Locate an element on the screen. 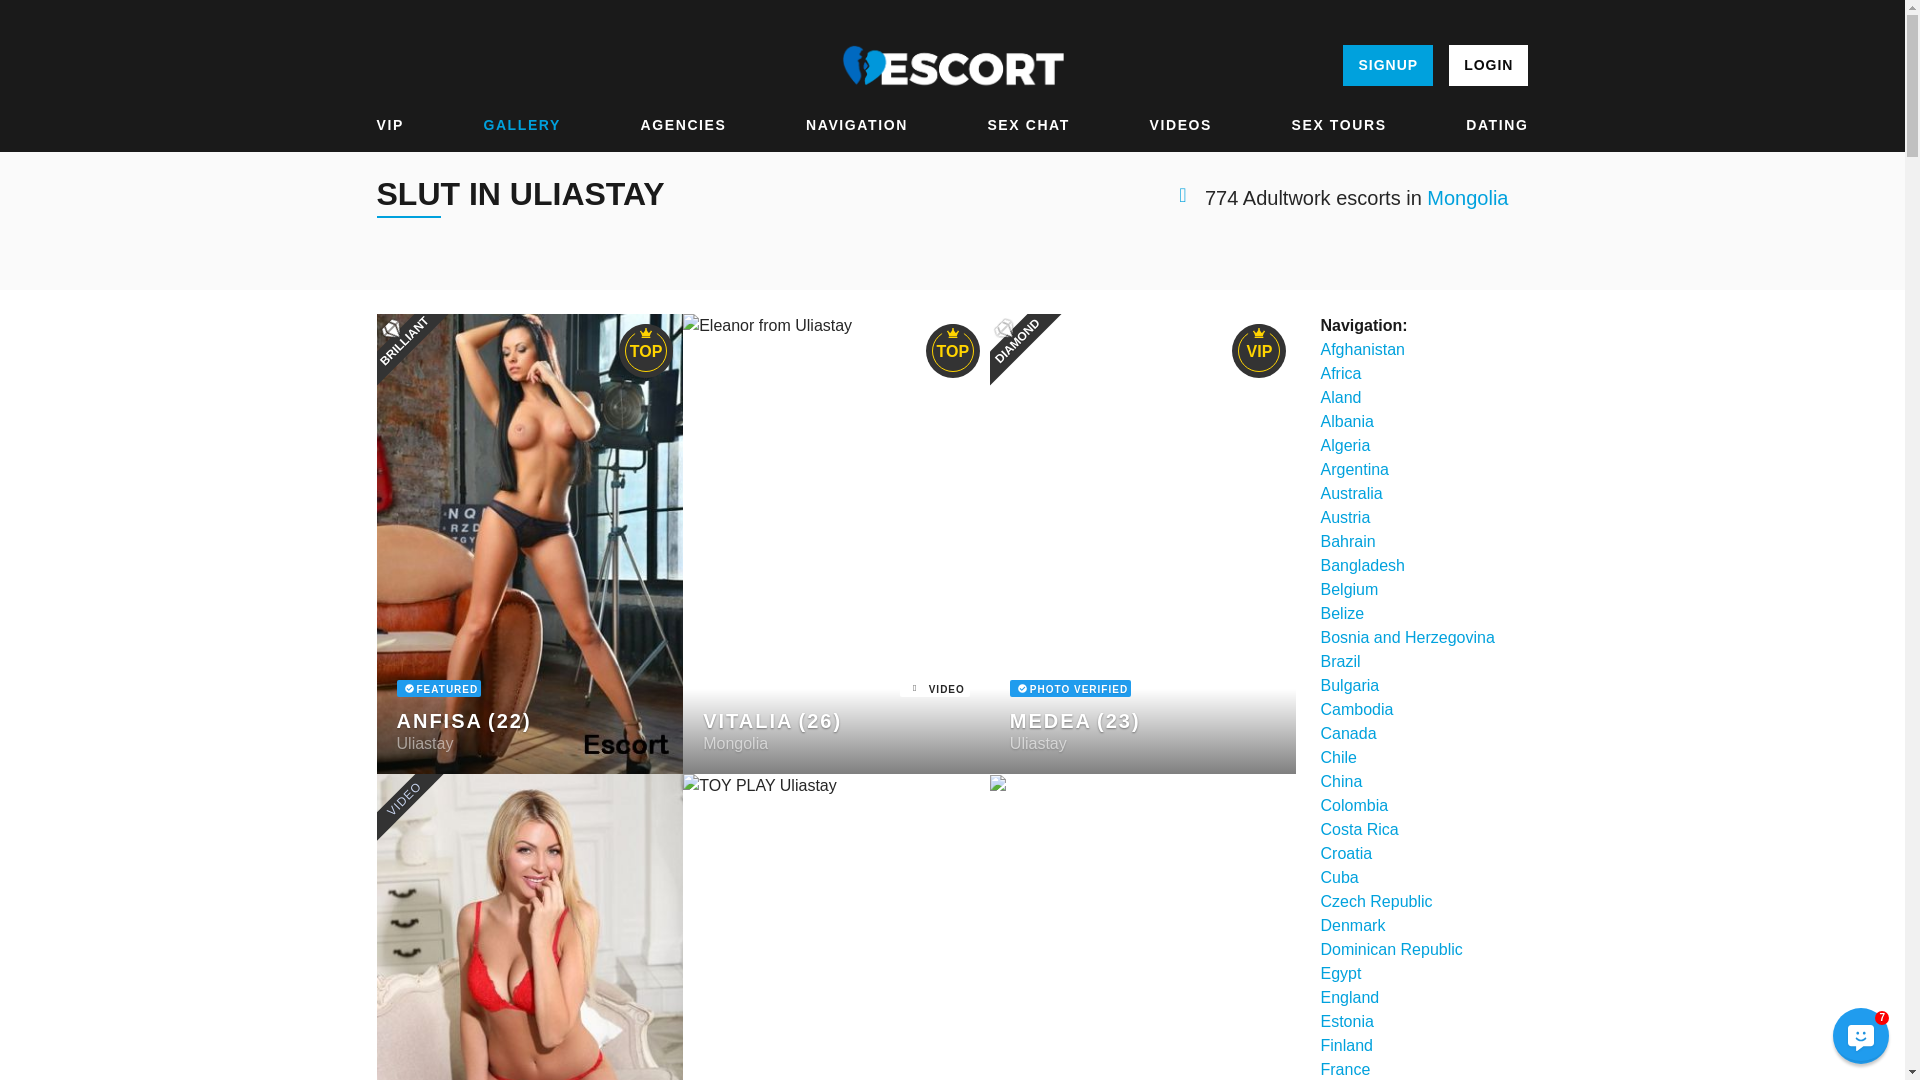  NAVIGATION is located at coordinates (857, 125).